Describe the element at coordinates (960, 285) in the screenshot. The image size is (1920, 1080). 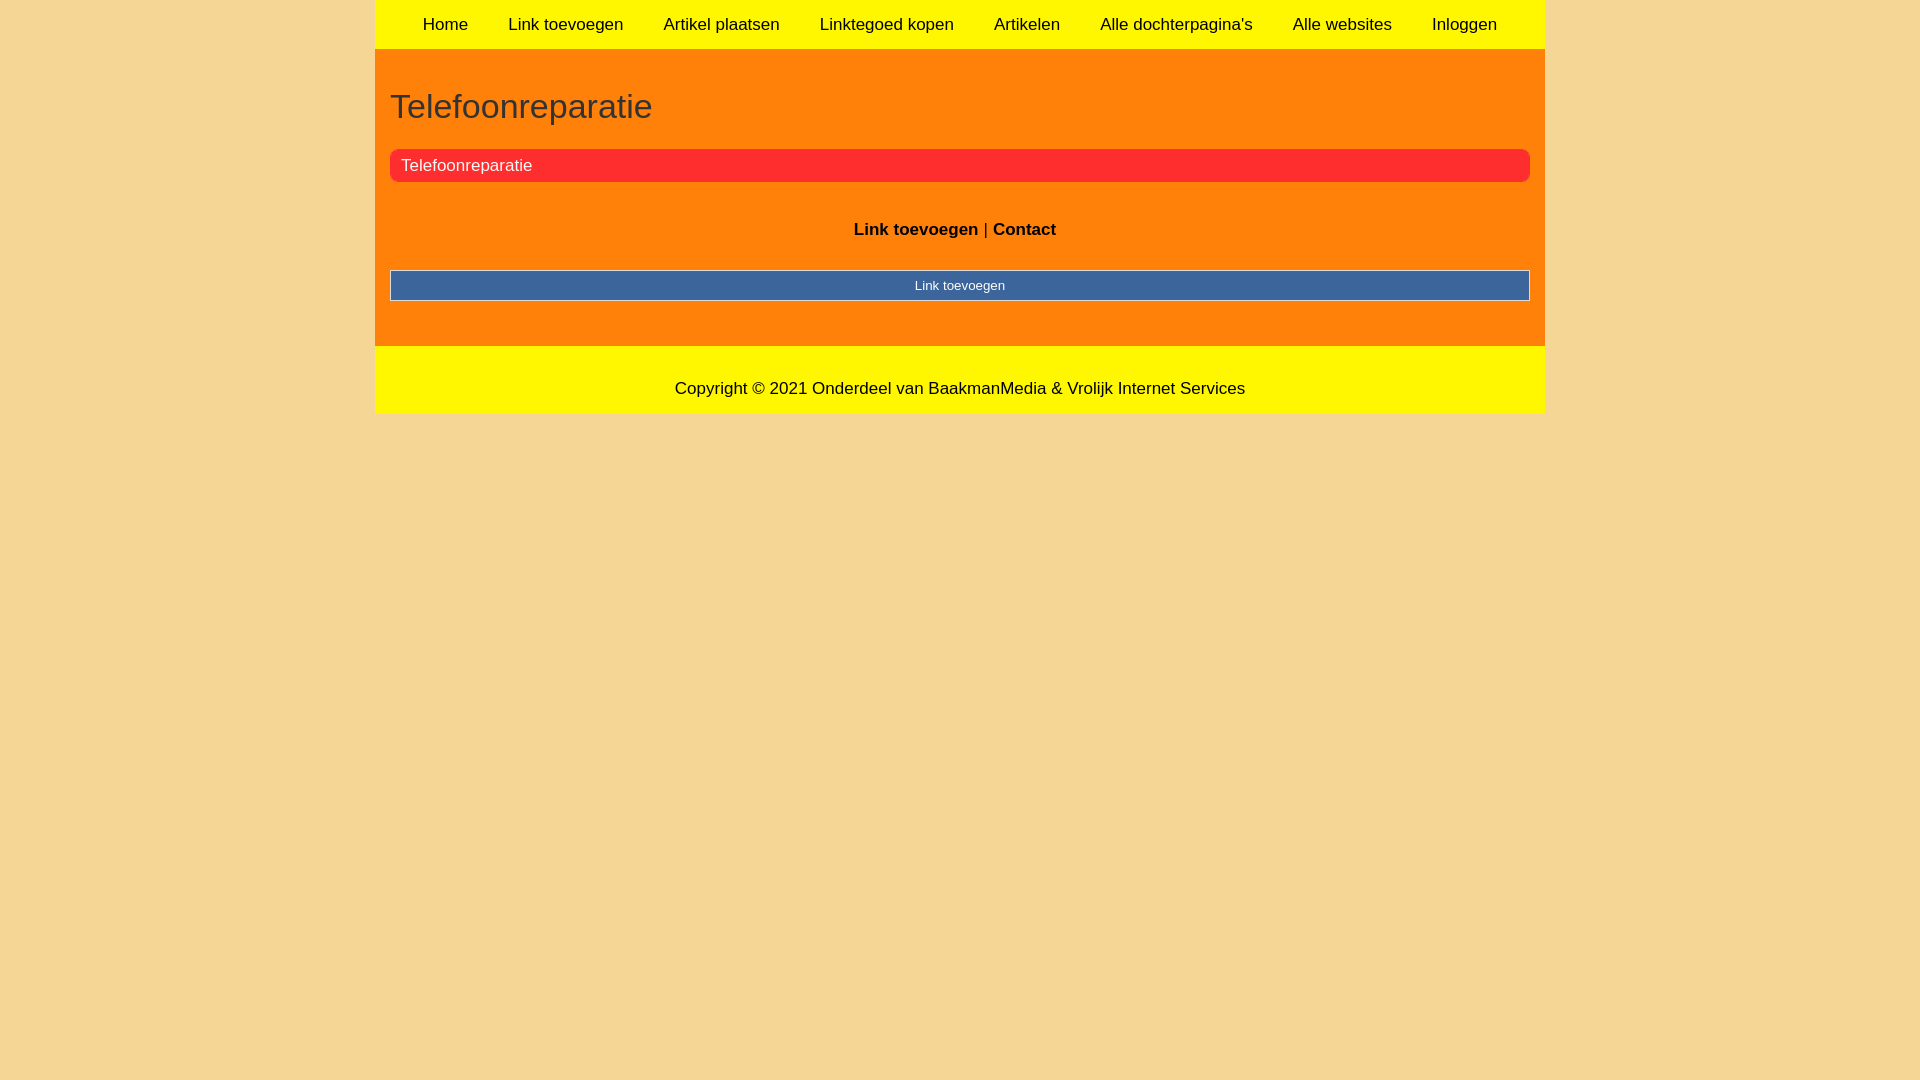
I see `Link toevoegen` at that location.